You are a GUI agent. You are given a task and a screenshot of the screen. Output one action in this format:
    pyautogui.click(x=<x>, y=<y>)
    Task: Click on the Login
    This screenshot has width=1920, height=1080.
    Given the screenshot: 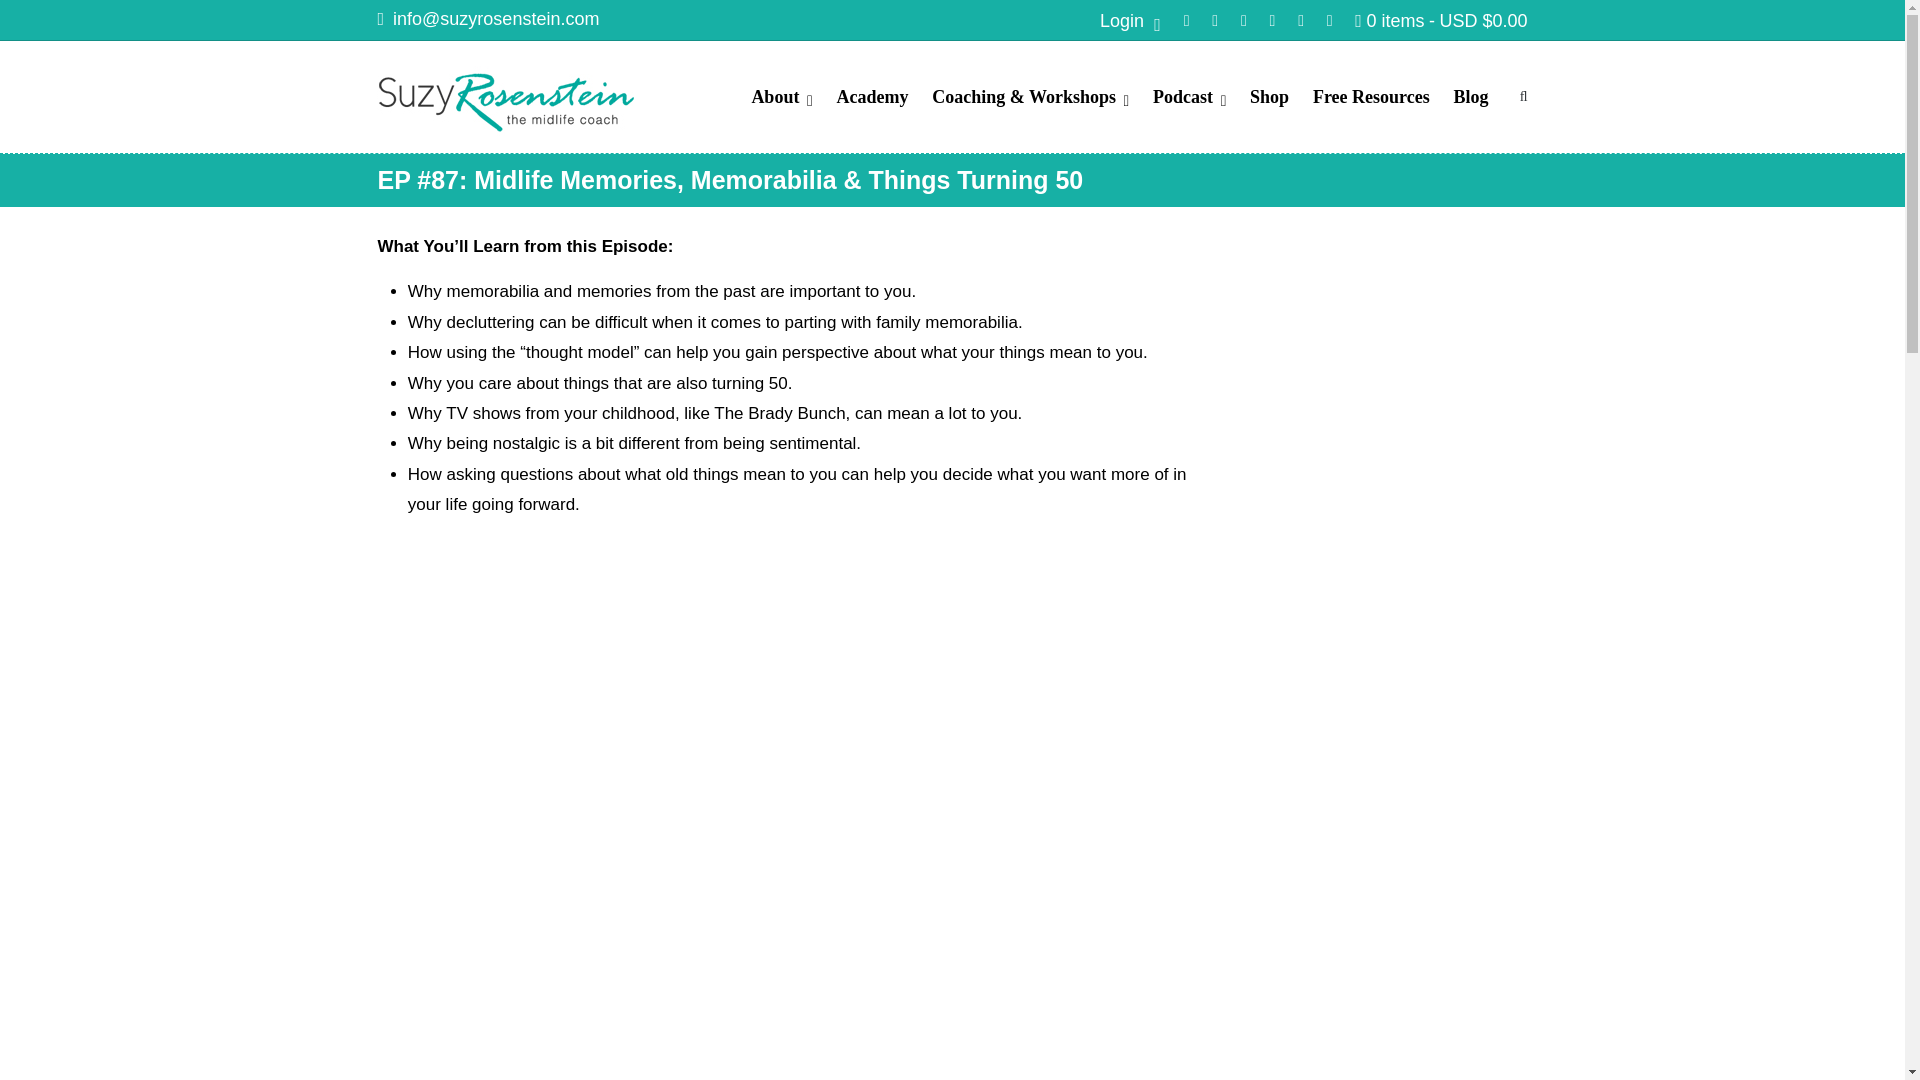 What is the action you would take?
    pyautogui.click(x=1130, y=20)
    